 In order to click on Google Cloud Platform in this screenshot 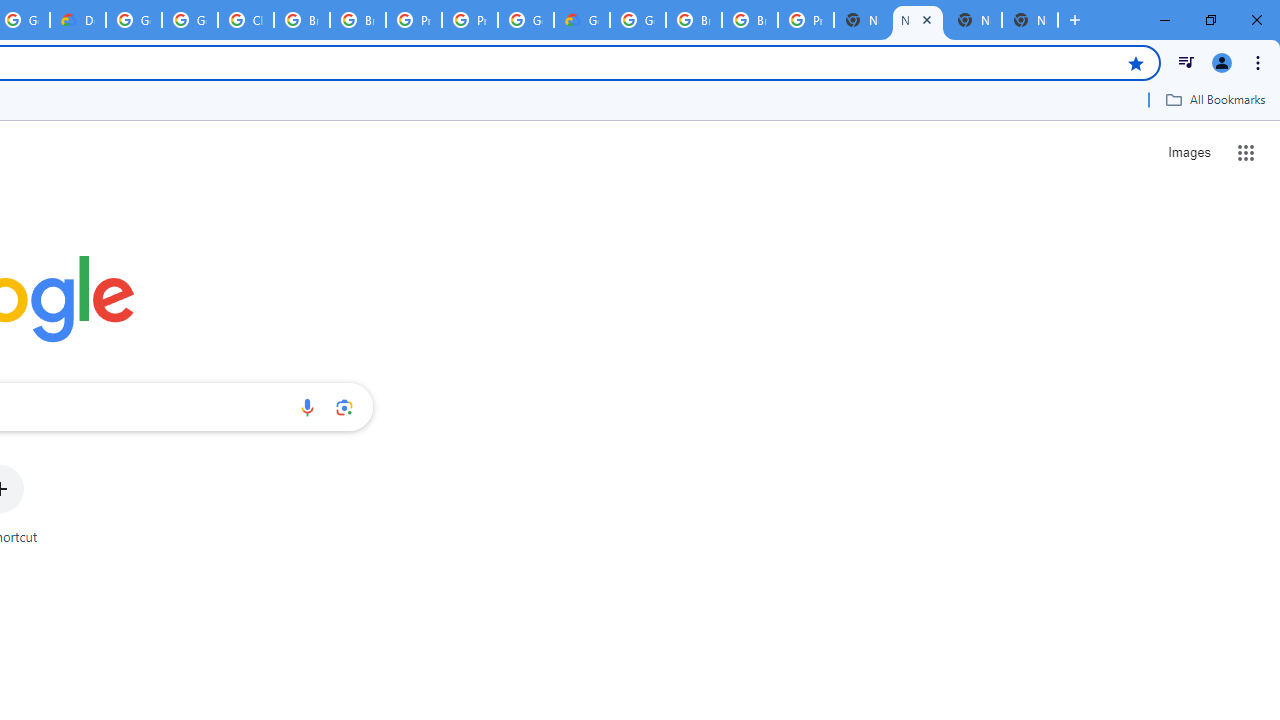, I will do `click(638, 20)`.